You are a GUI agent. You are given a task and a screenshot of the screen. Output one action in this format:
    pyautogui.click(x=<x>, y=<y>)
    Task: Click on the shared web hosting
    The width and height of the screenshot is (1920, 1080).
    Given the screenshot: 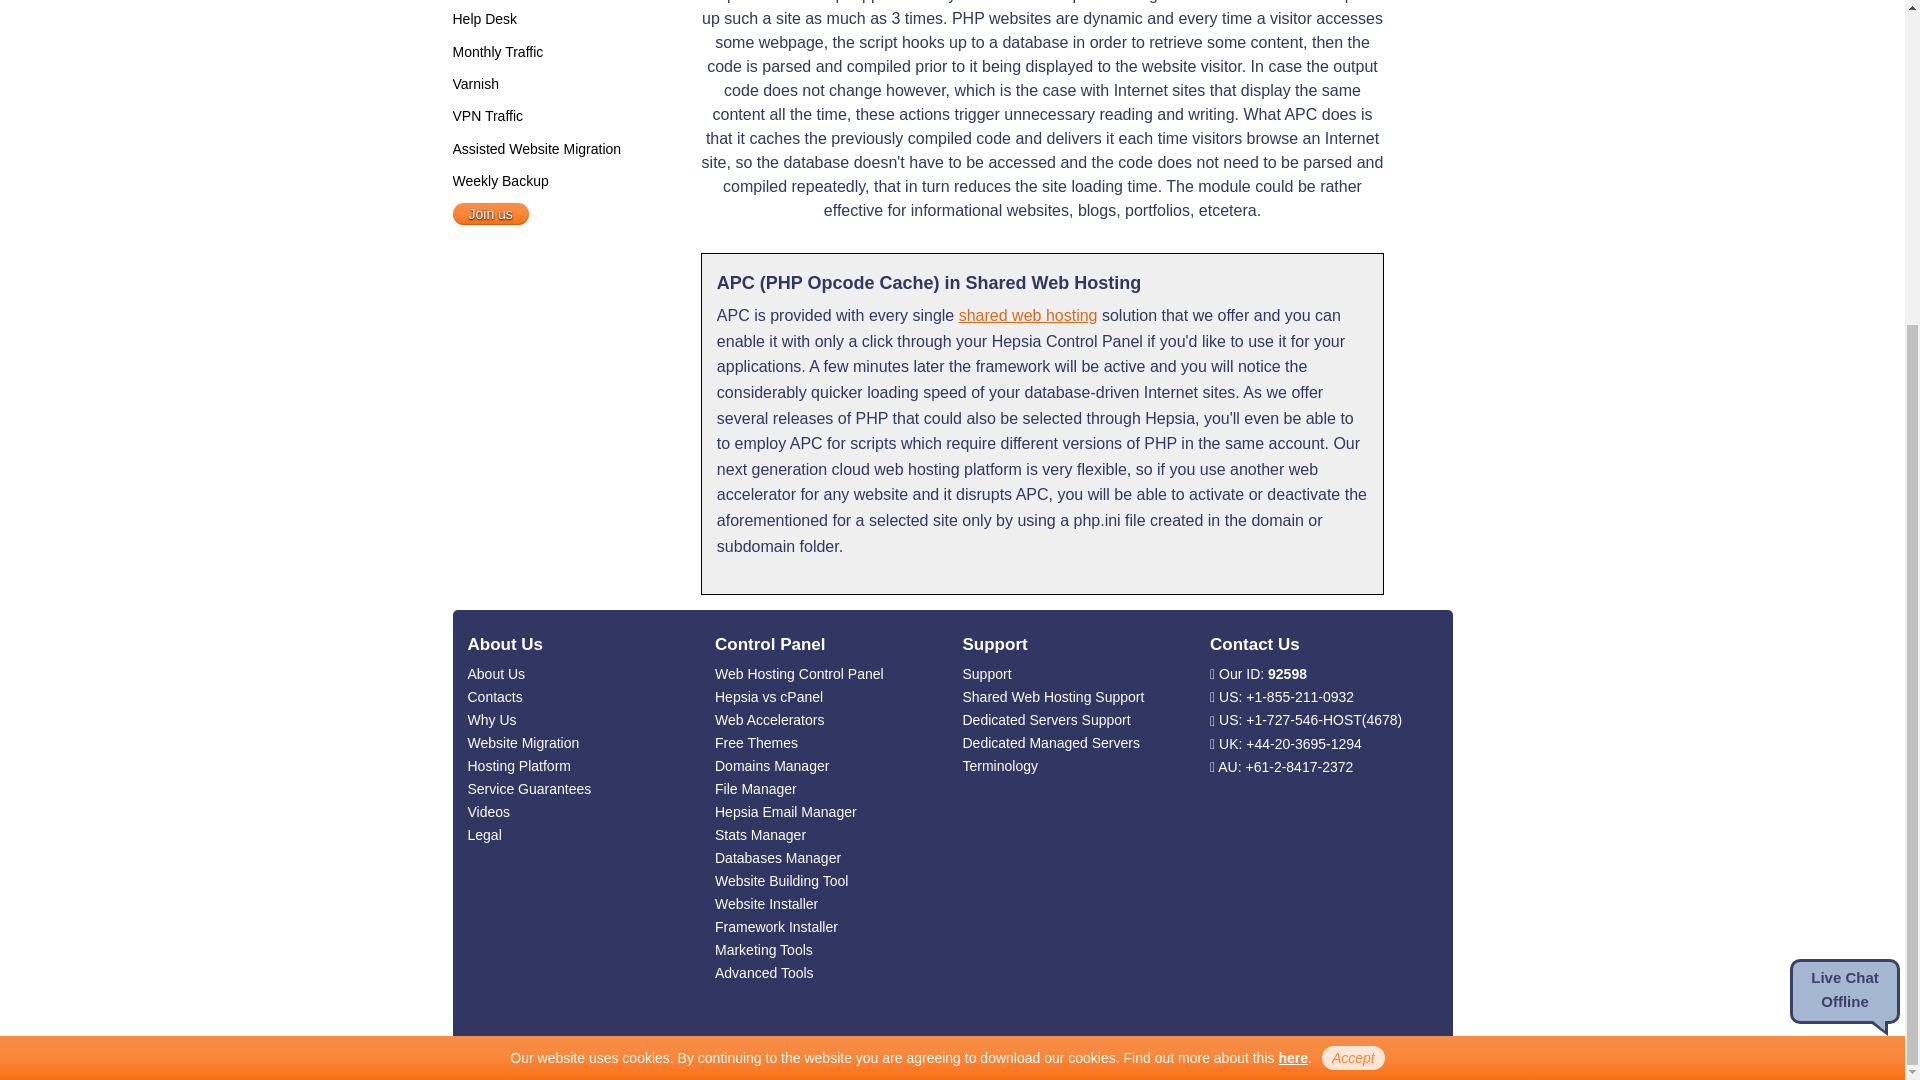 What is the action you would take?
    pyautogui.click(x=1028, y=315)
    